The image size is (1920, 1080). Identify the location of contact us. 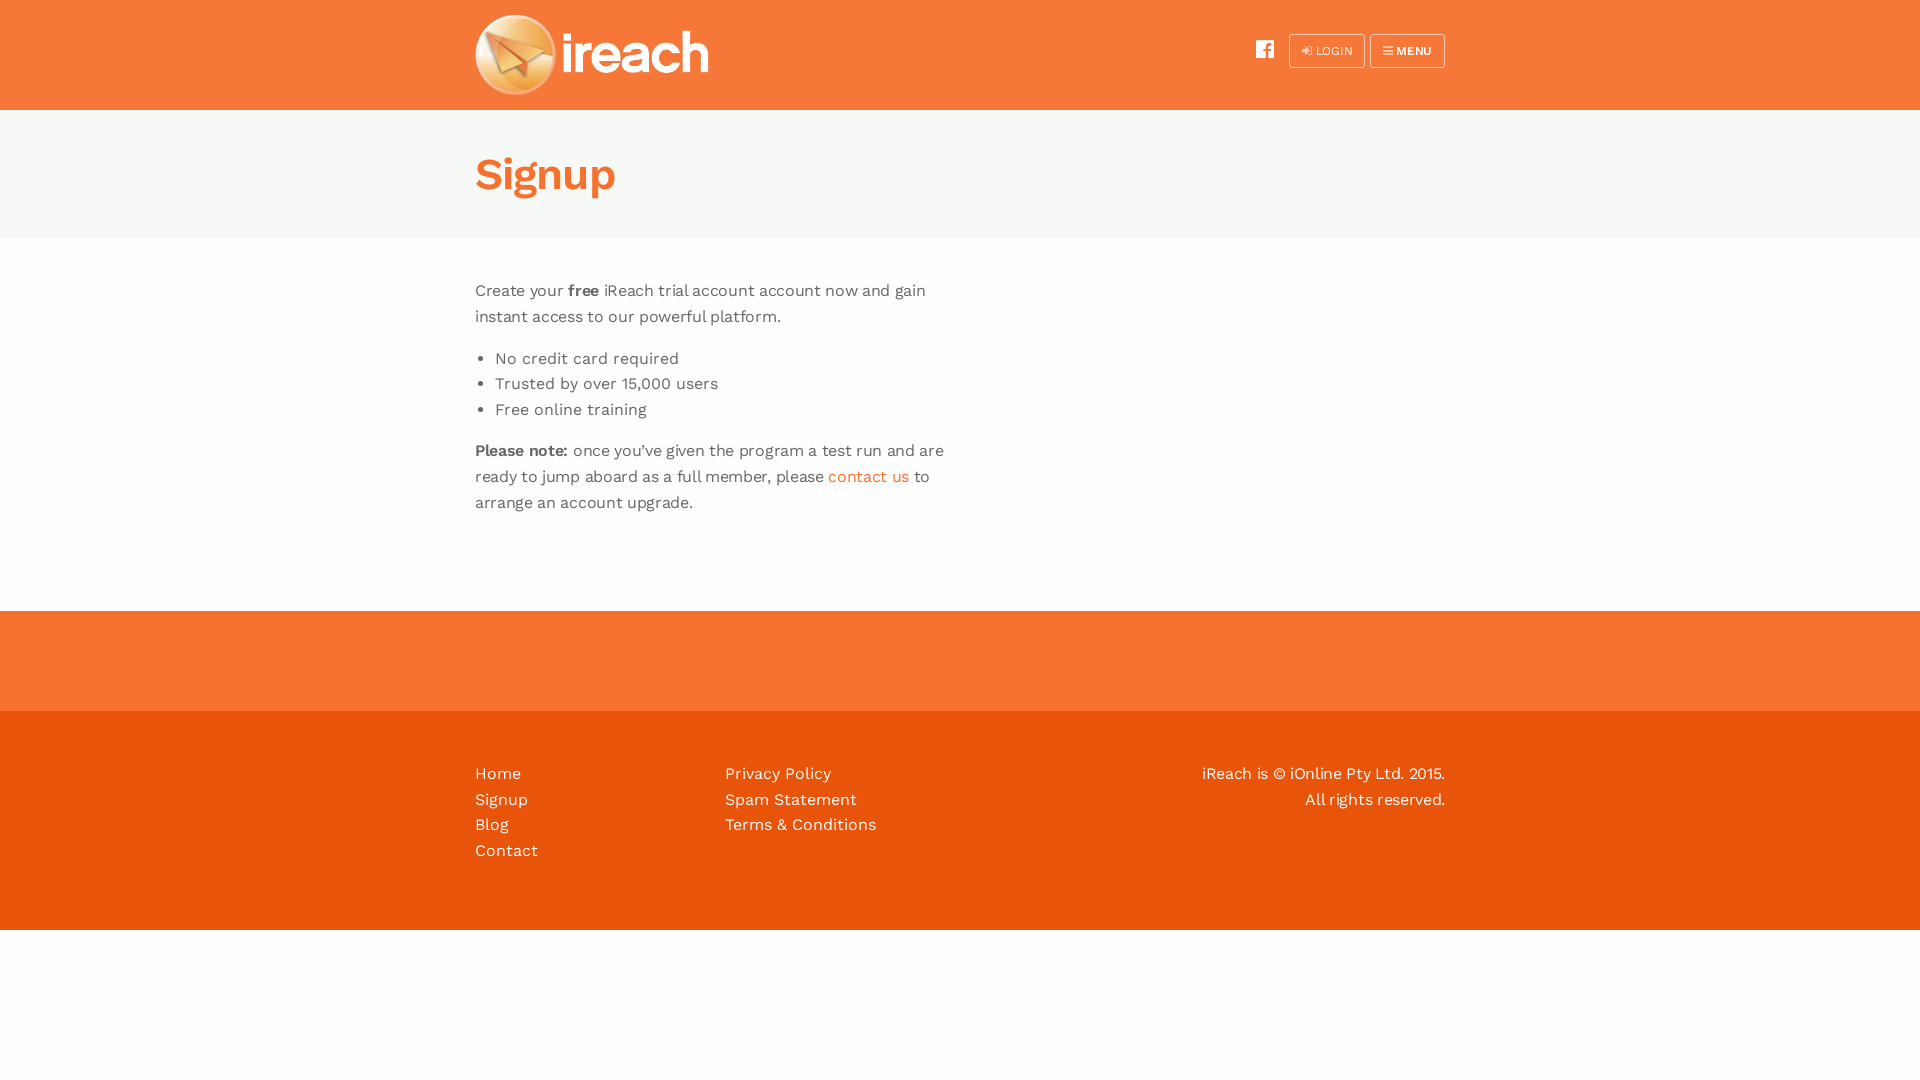
(868, 476).